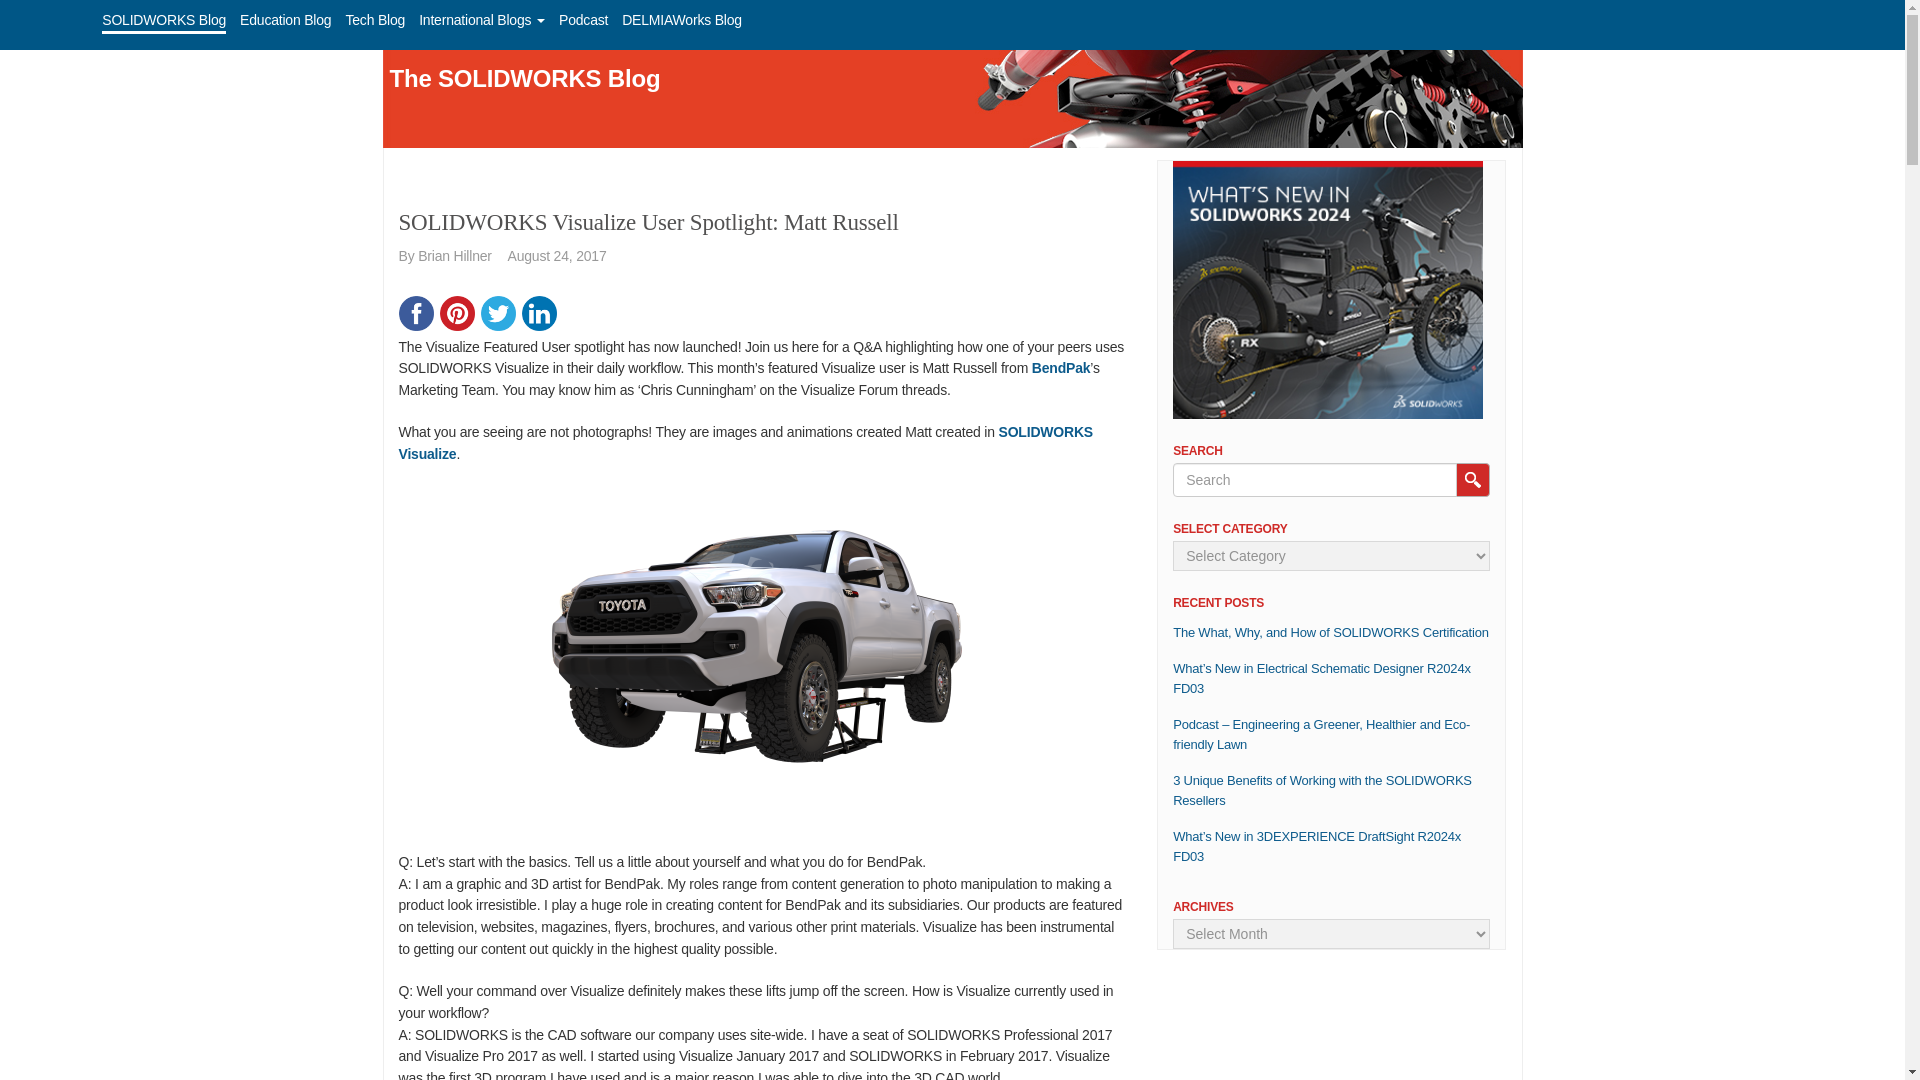 This screenshot has width=1920, height=1080. I want to click on SOLIDWORKS Blog, so click(164, 20).